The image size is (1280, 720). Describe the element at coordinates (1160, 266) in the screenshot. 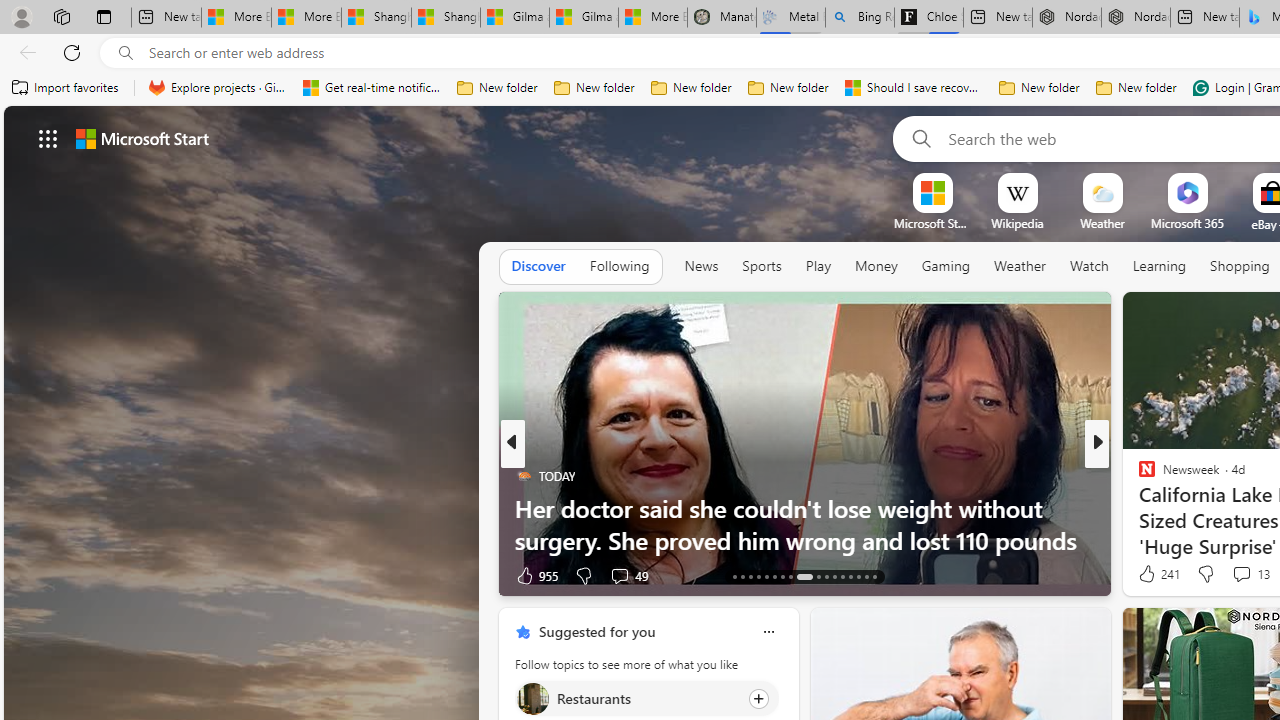

I see `Learning` at that location.